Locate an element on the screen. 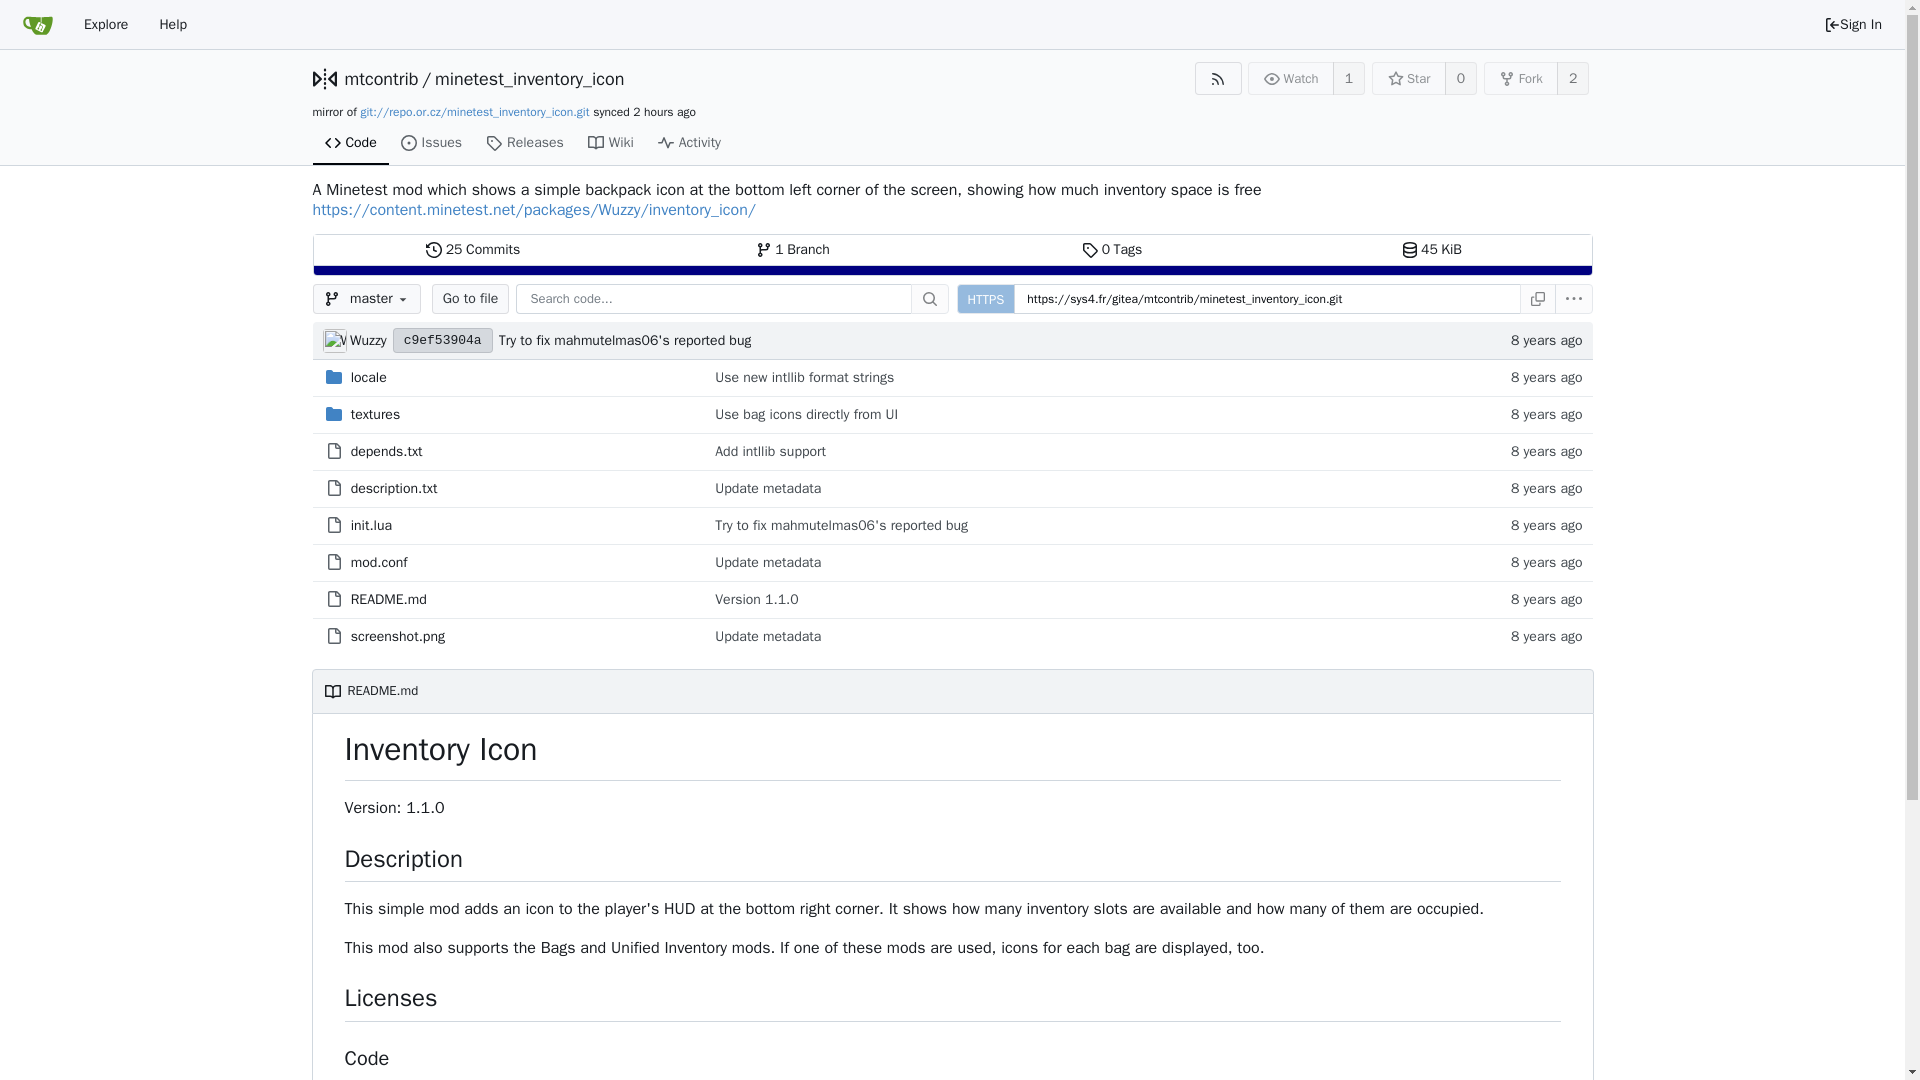 This screenshot has height=1080, width=1920. description.txt is located at coordinates (394, 488).